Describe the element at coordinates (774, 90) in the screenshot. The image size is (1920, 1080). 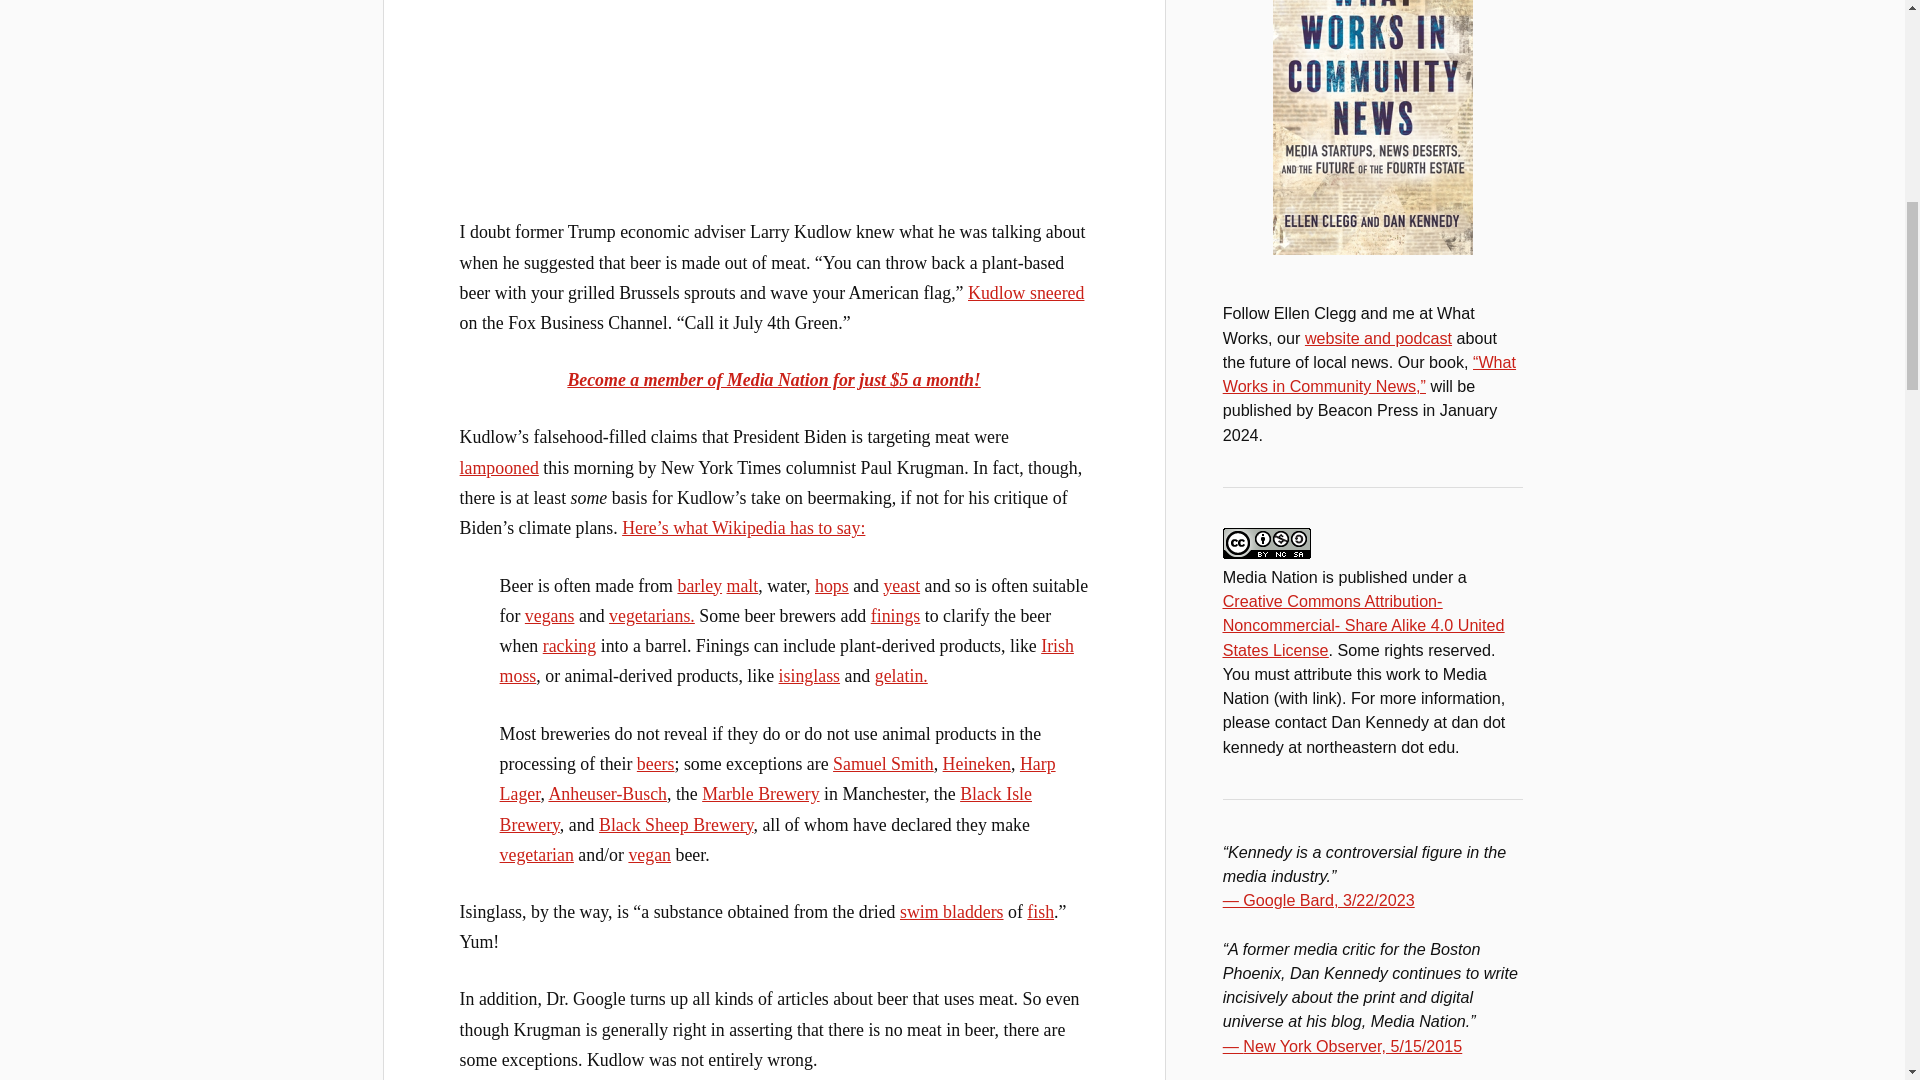
I see `Fawlty Towers: Volunteering to get some meat` at that location.